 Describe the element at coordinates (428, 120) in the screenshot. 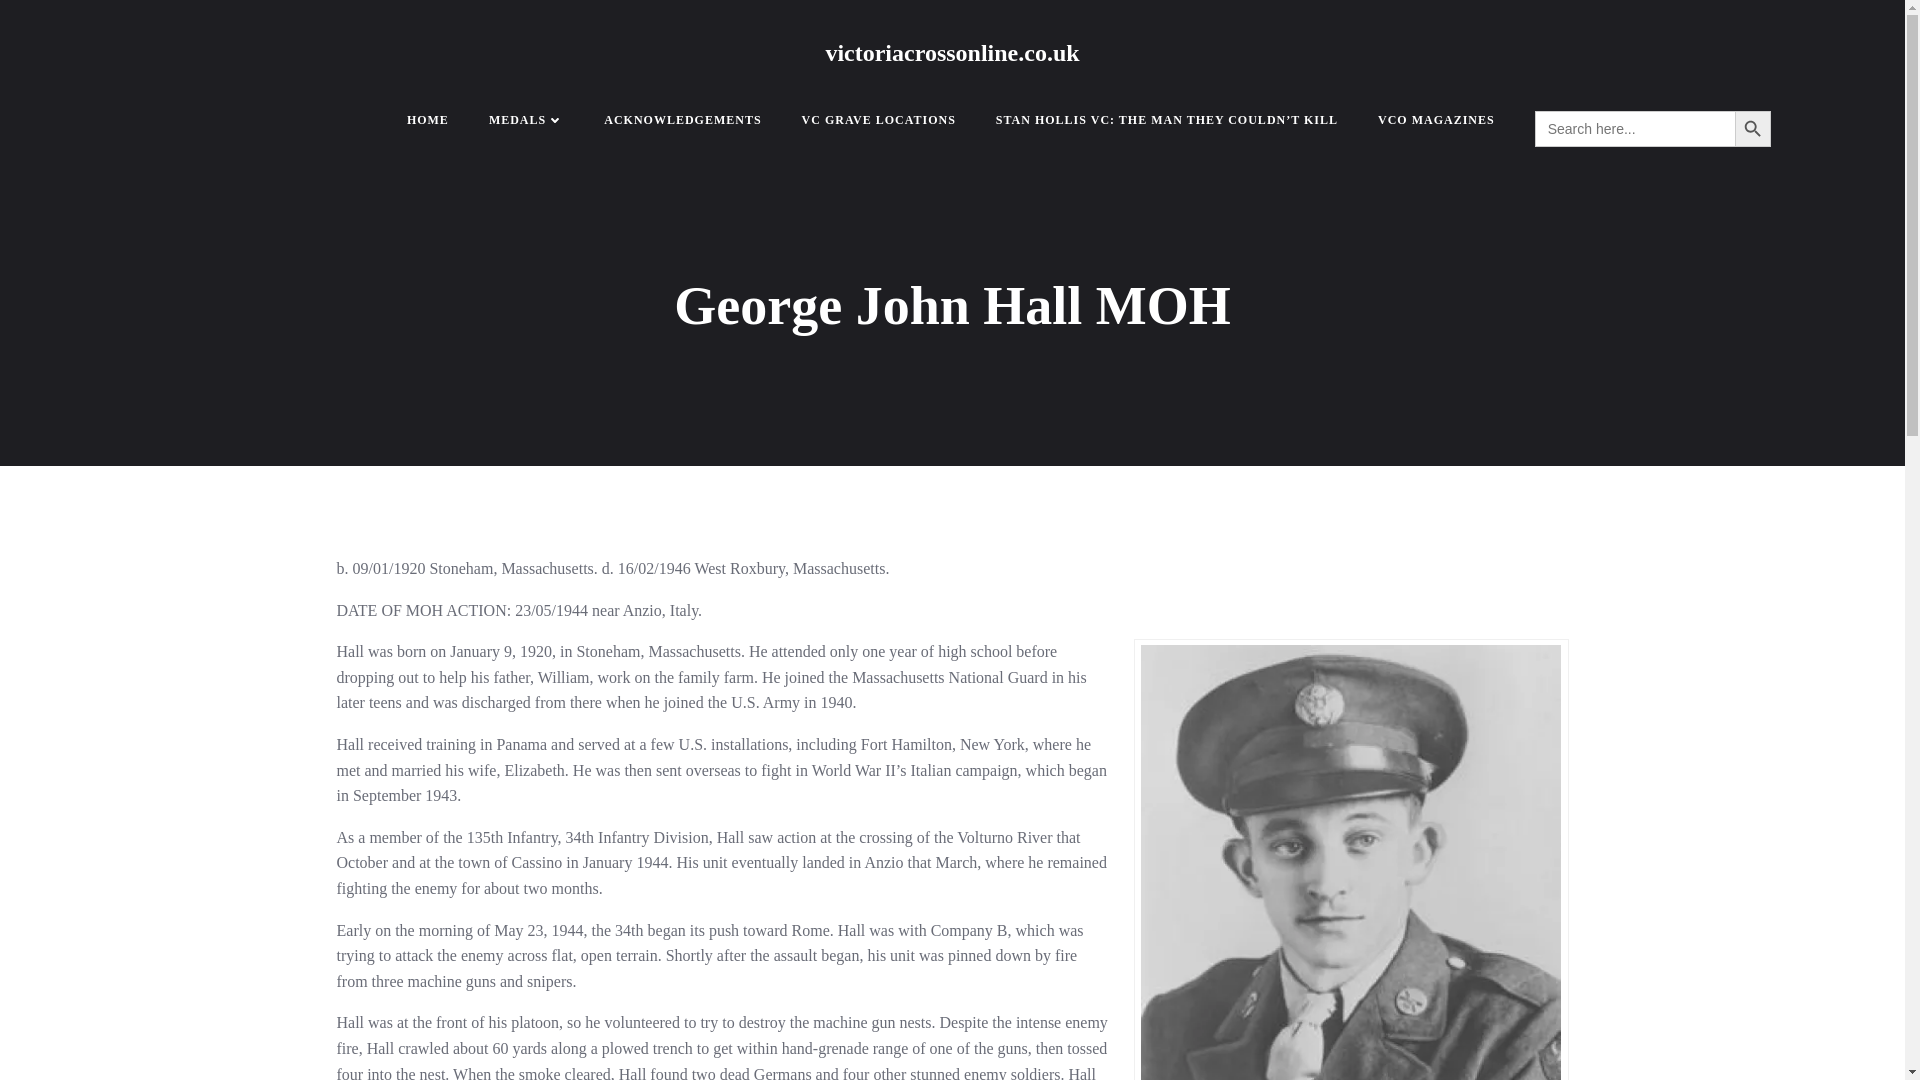

I see `HOME` at that location.